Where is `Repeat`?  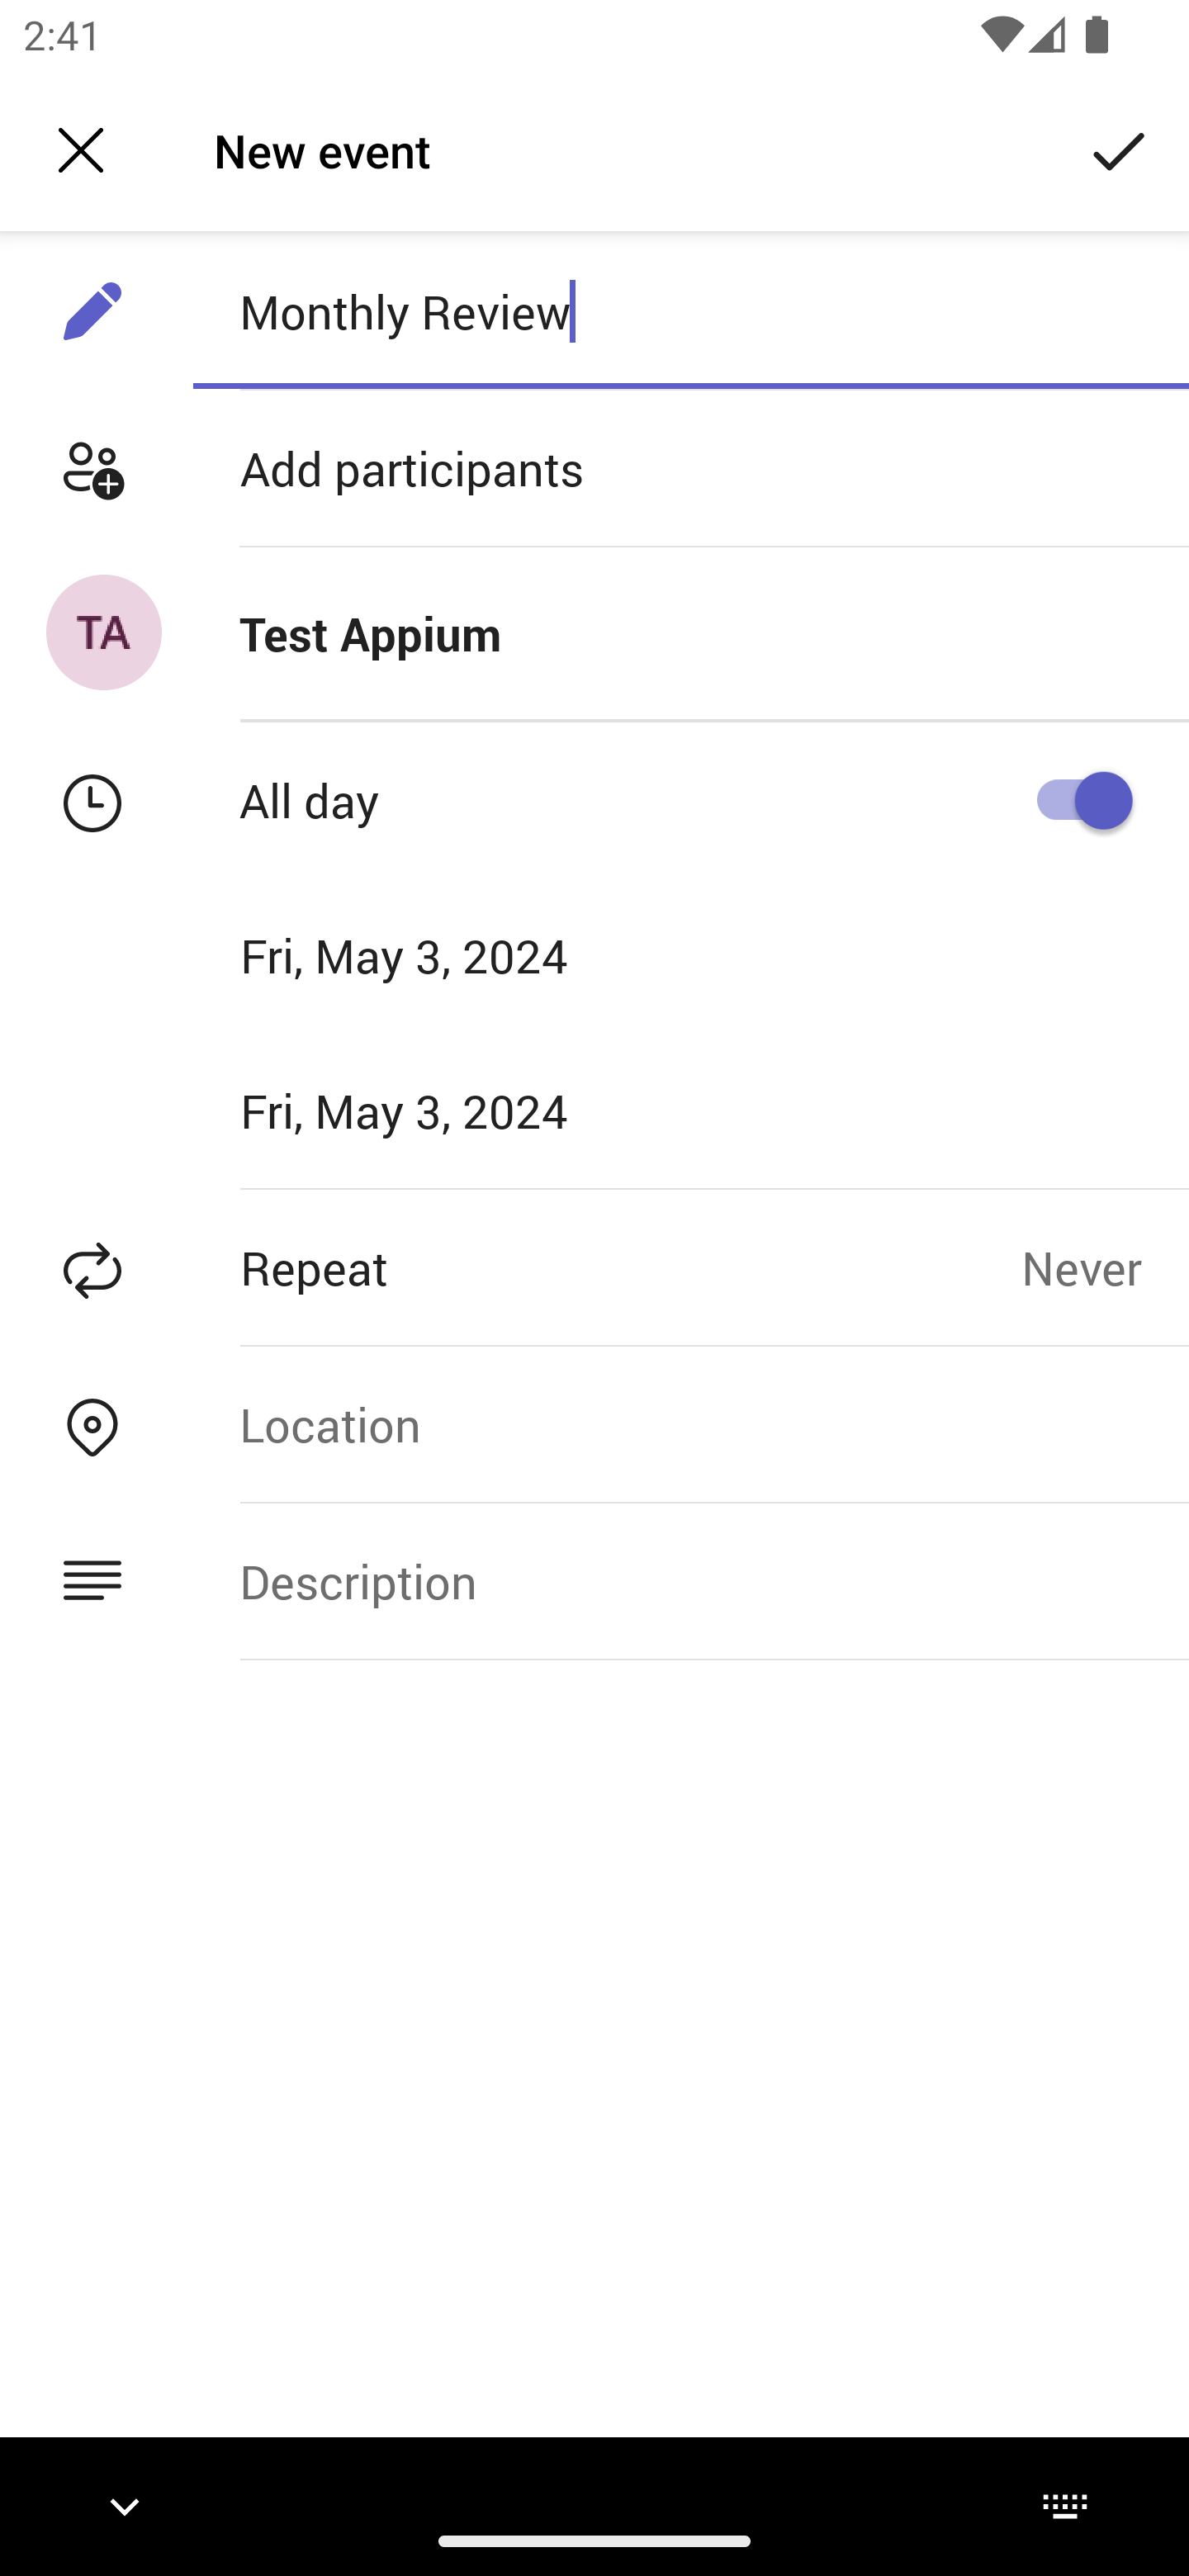
Repeat is located at coordinates (510, 1267).